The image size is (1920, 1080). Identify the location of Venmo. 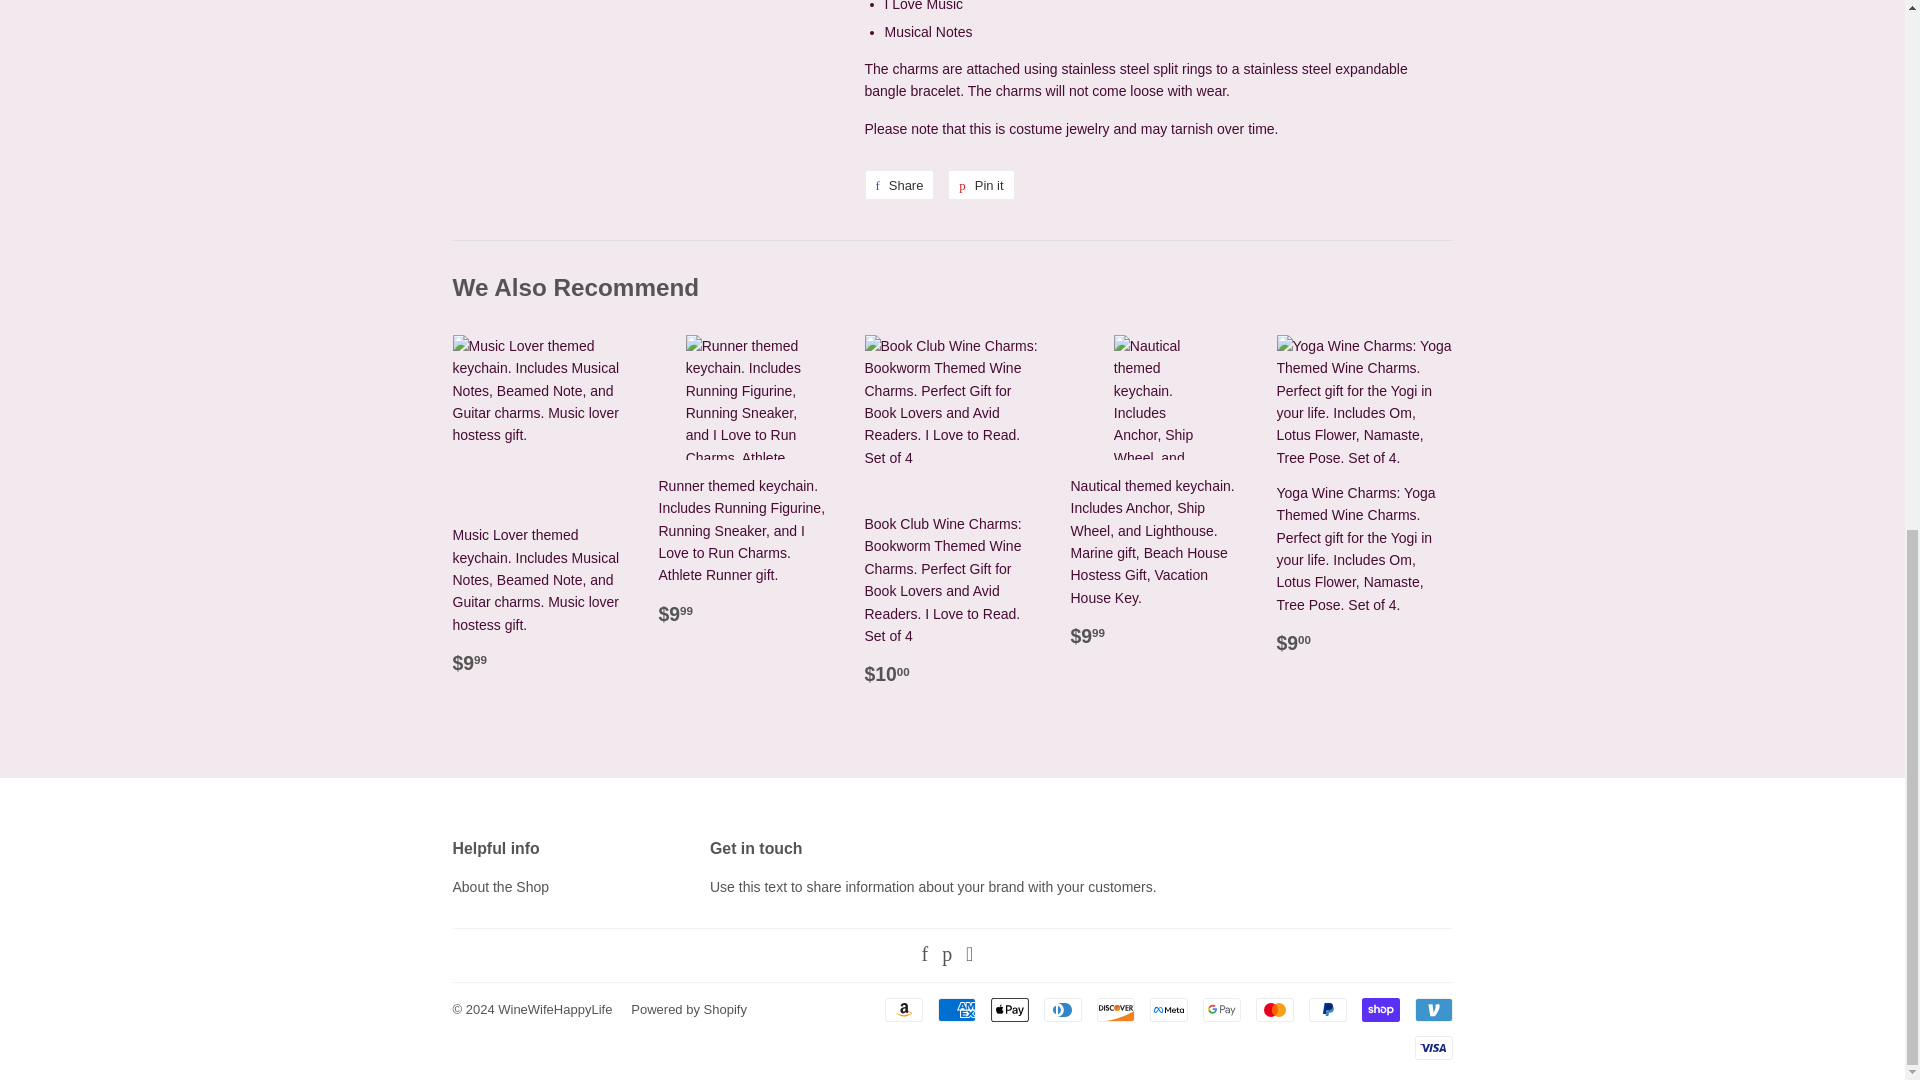
(1432, 1009).